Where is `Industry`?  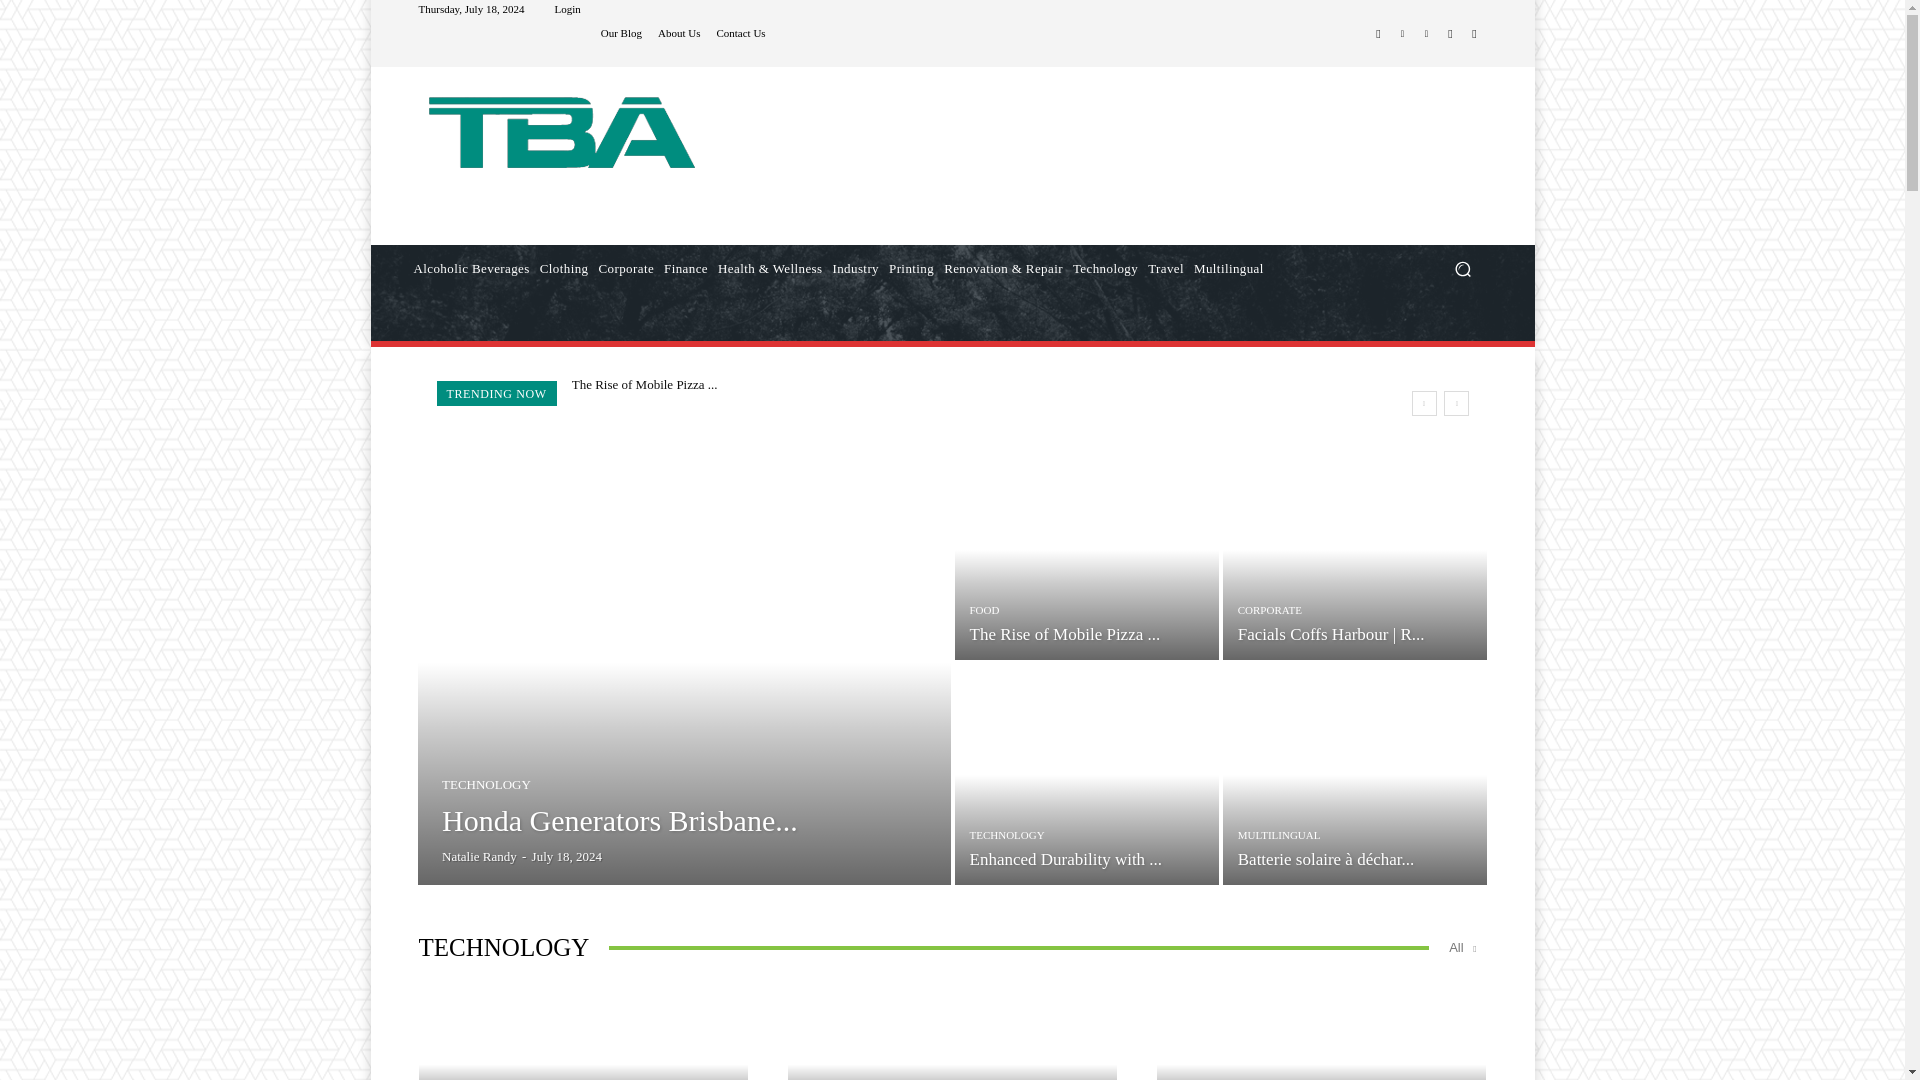 Industry is located at coordinates (855, 268).